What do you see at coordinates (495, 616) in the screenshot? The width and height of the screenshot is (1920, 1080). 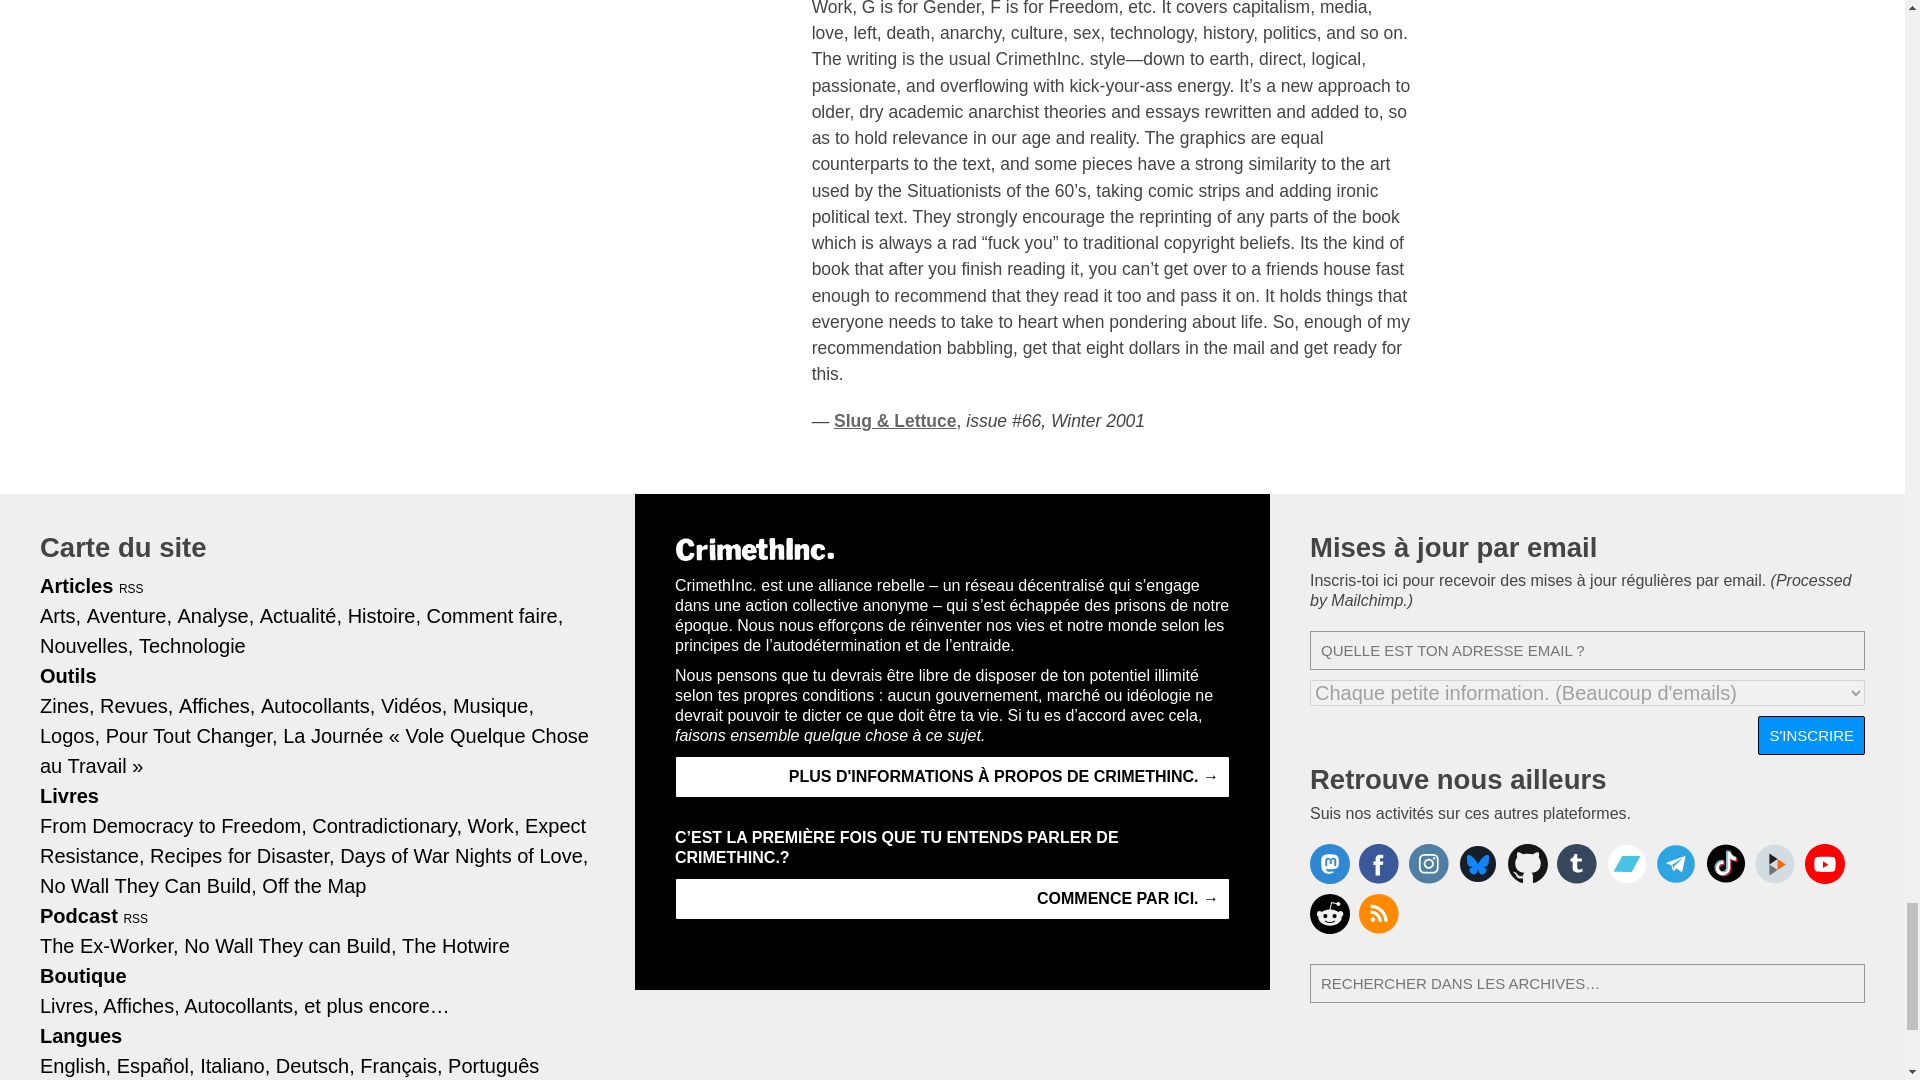 I see `Comment faire` at bounding box center [495, 616].